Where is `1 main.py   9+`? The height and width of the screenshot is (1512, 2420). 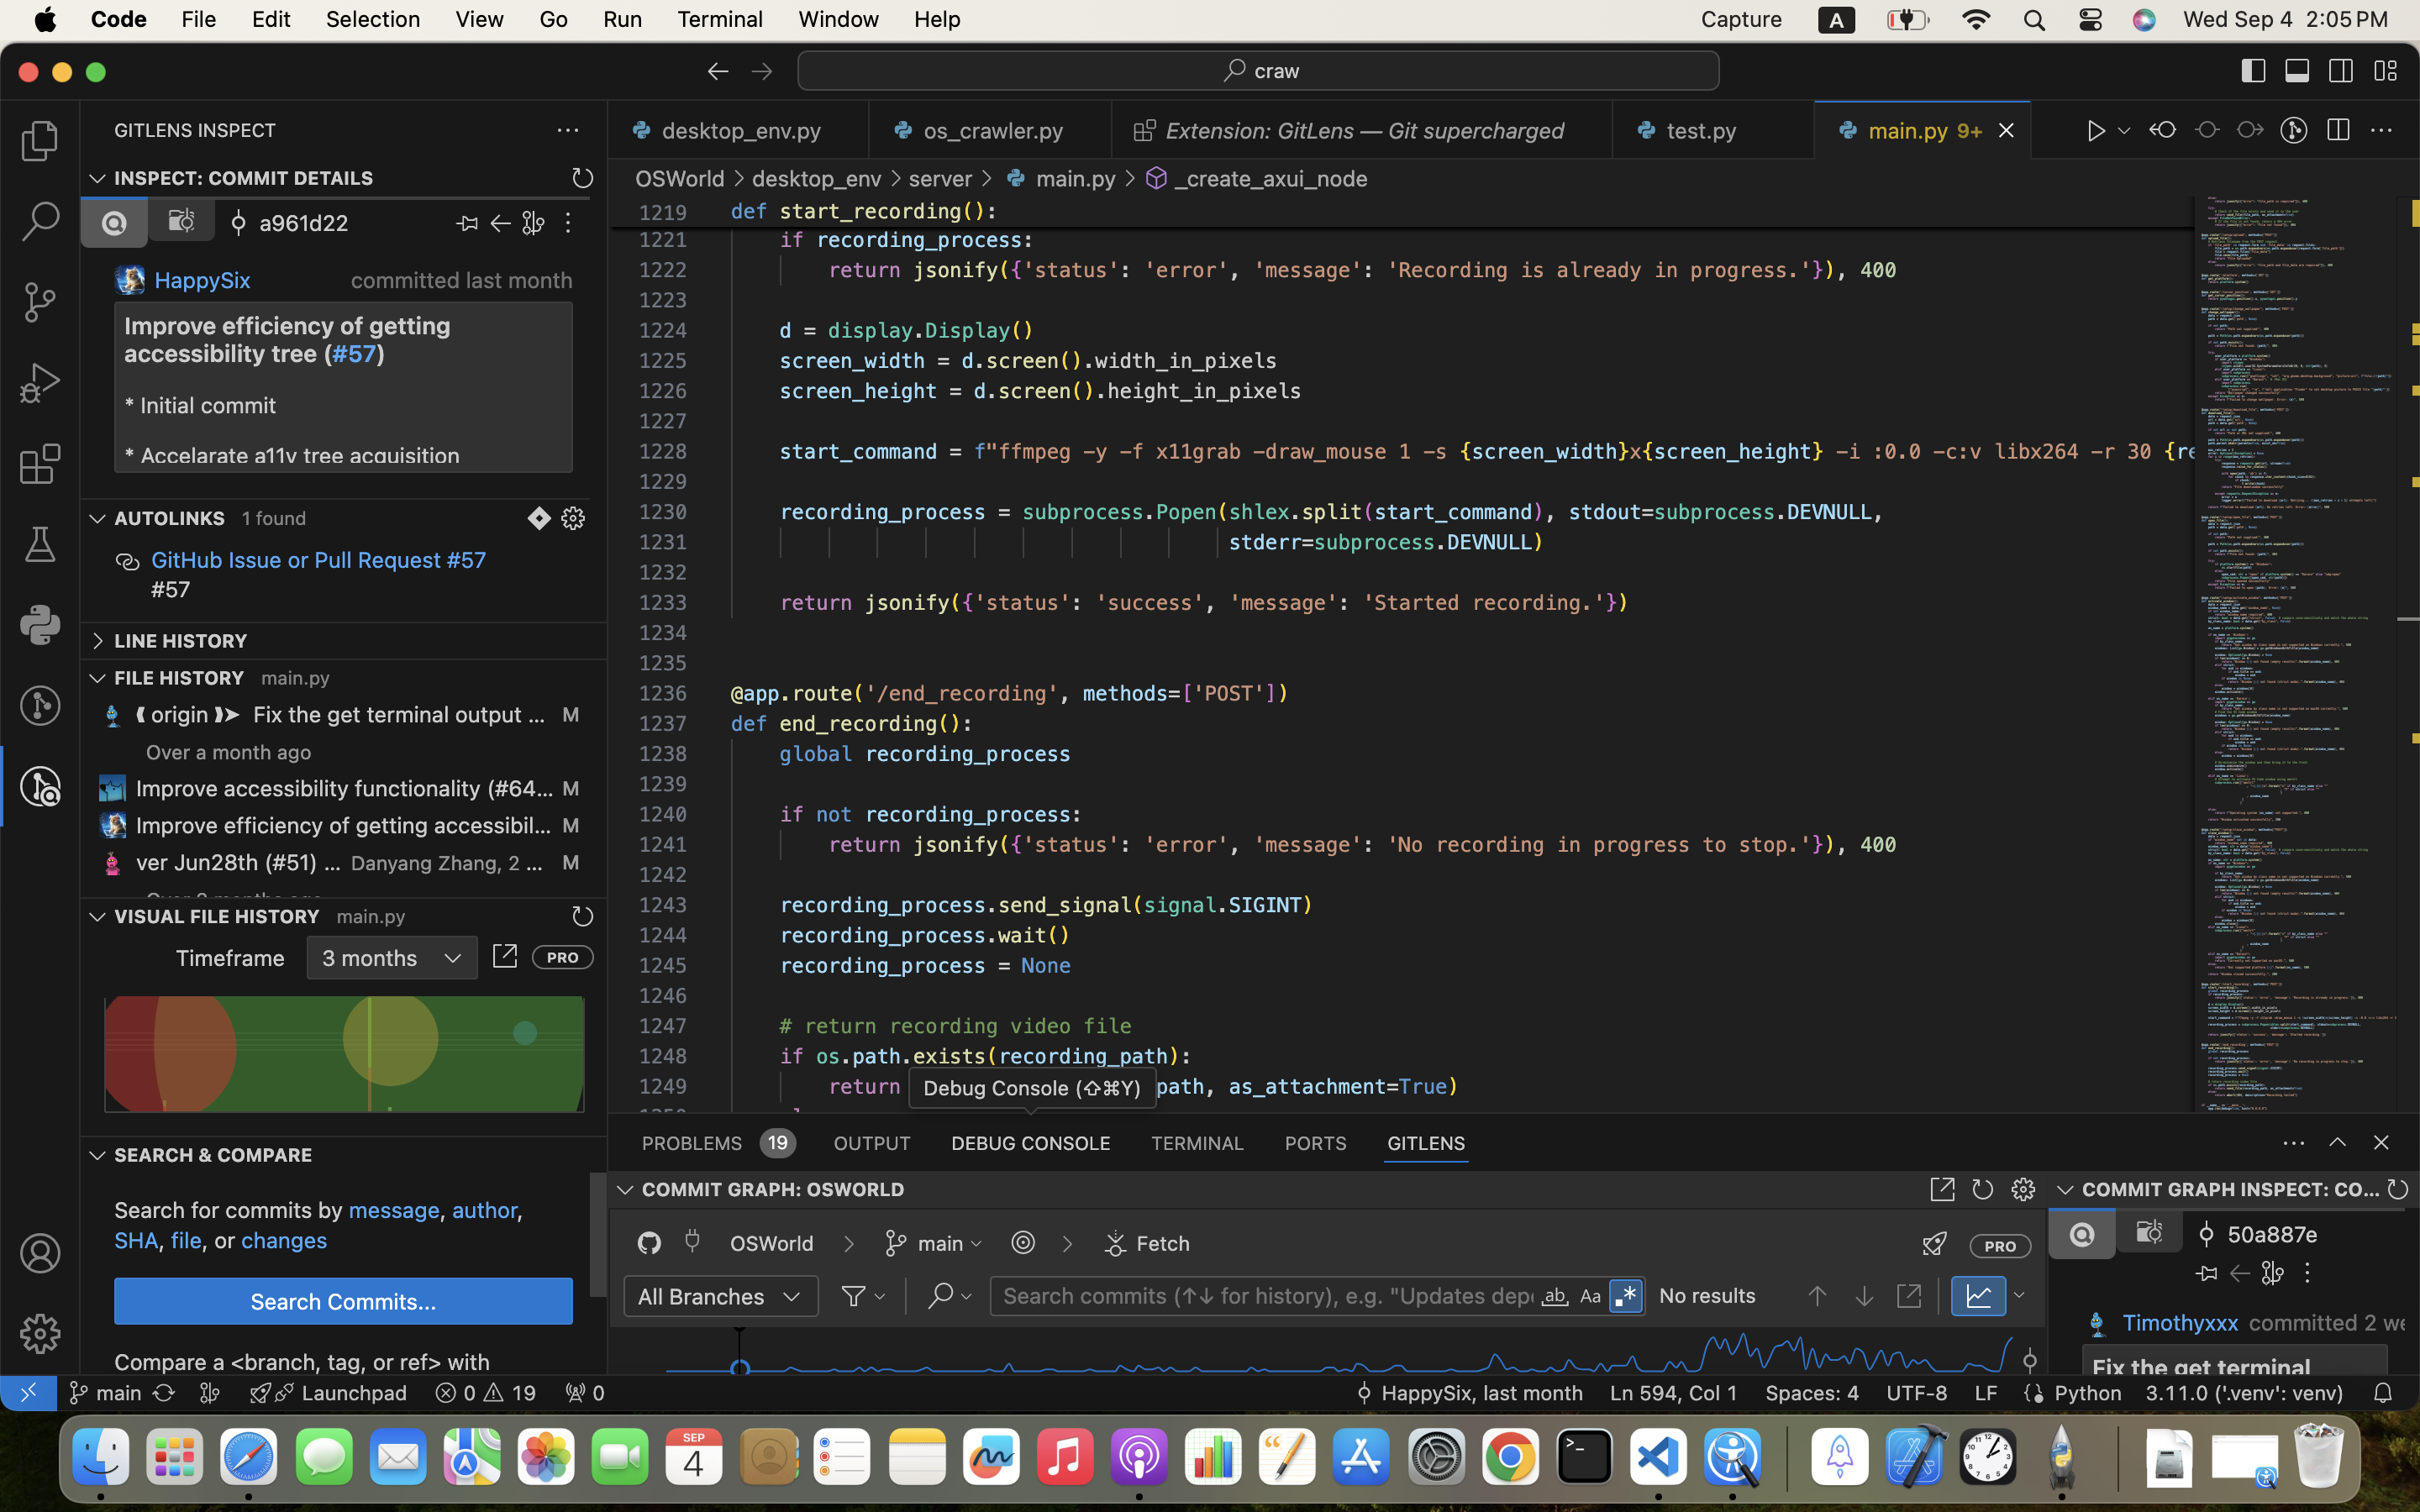
1 main.py   9+ is located at coordinates (1923, 130).